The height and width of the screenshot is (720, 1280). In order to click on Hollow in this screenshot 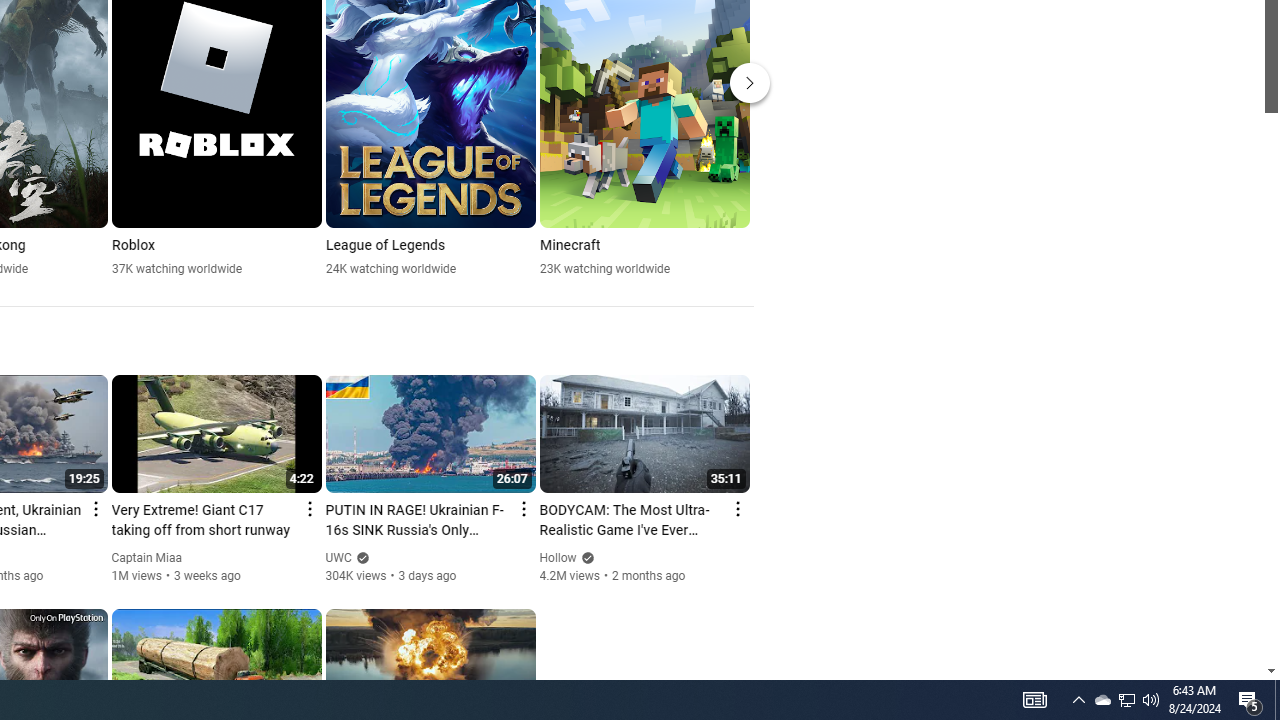, I will do `click(558, 558)`.